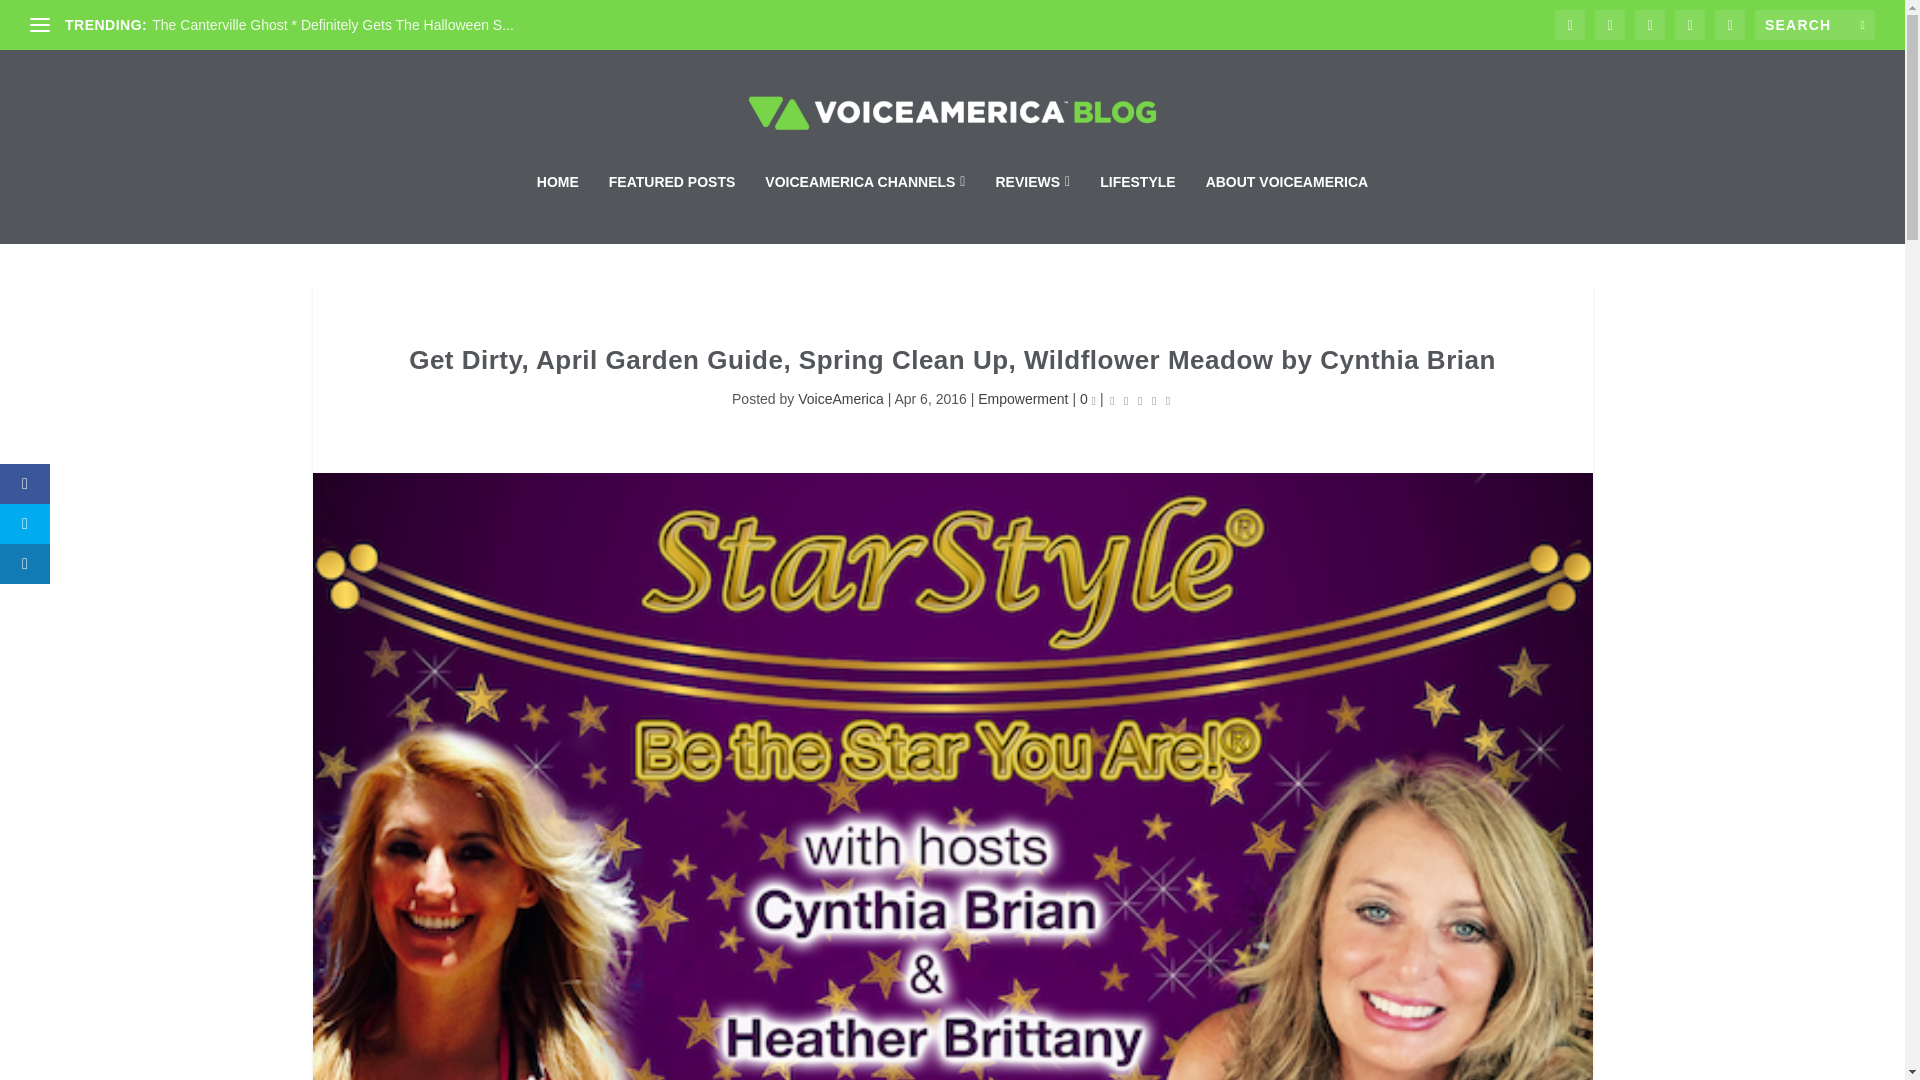  I want to click on Posts by VoiceAmerica, so click(840, 398).